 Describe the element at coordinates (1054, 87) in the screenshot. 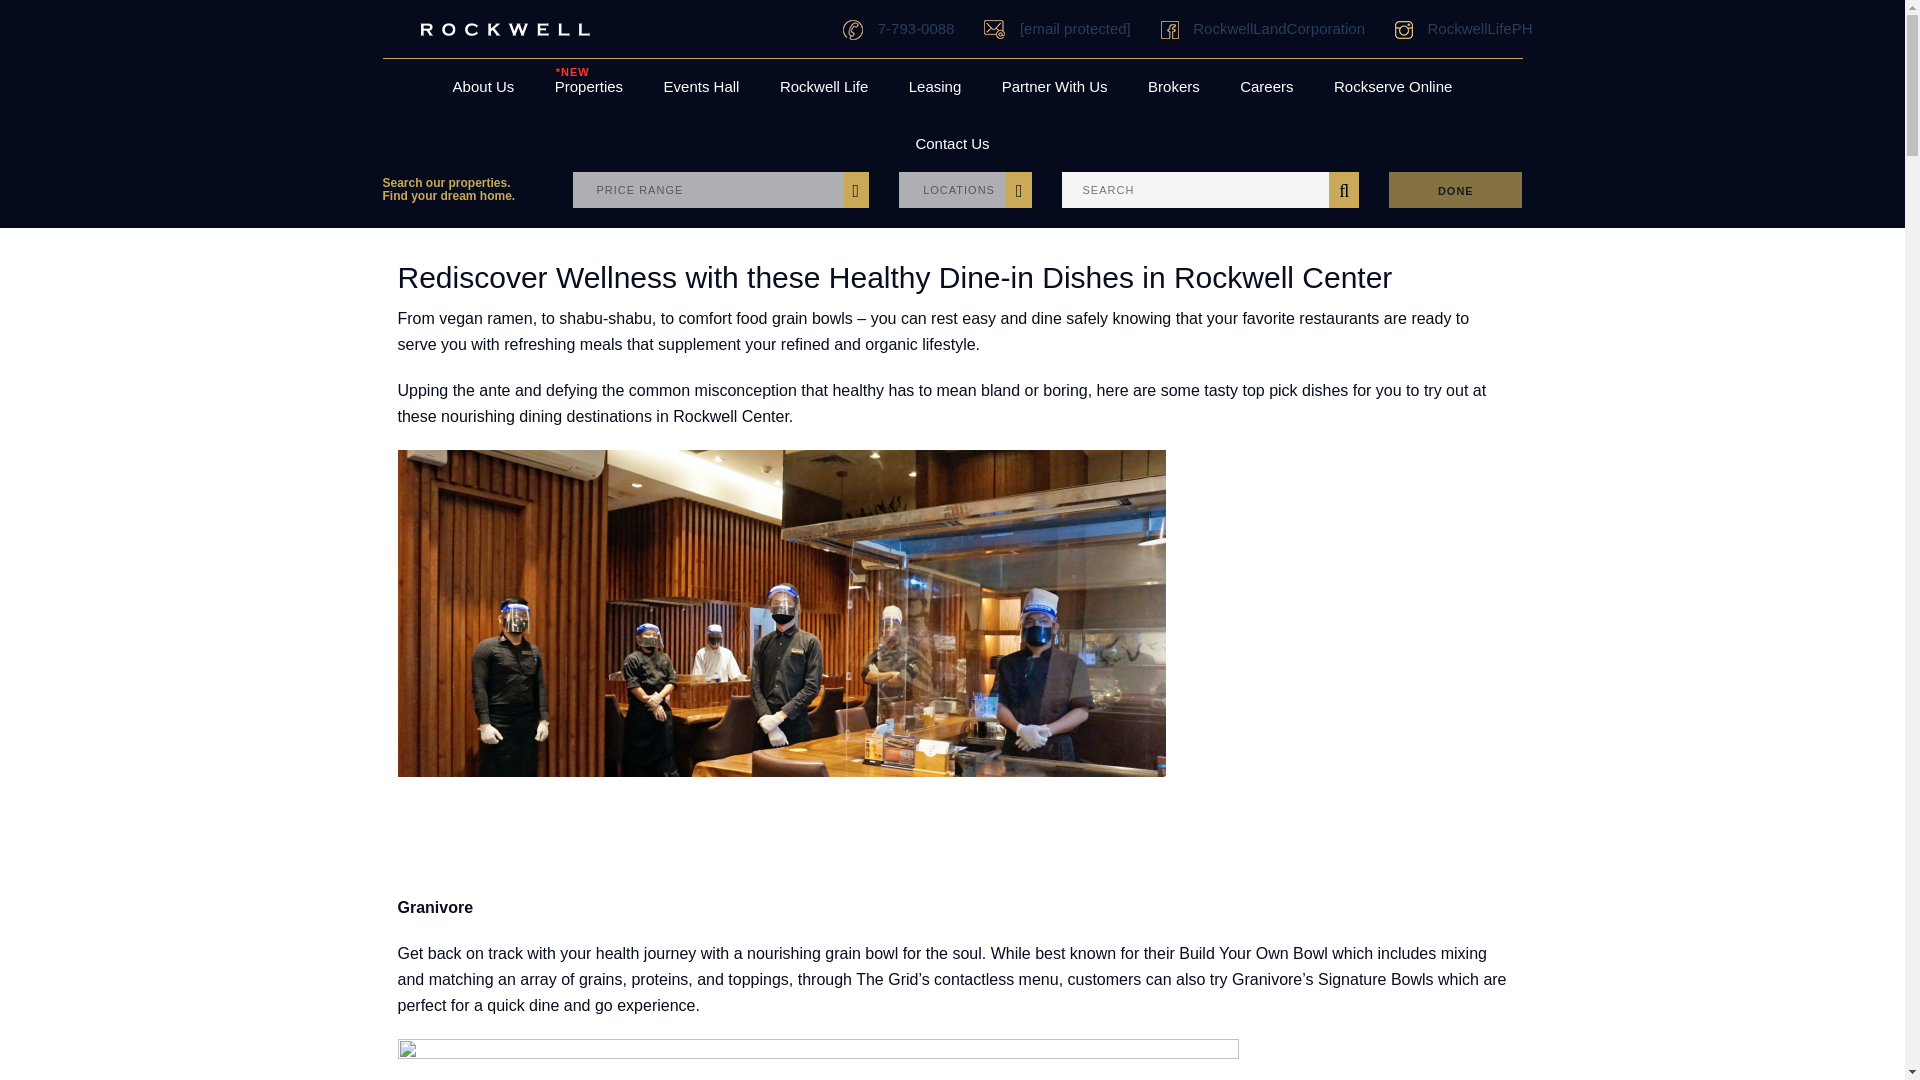

I see `Partner With Us` at that location.